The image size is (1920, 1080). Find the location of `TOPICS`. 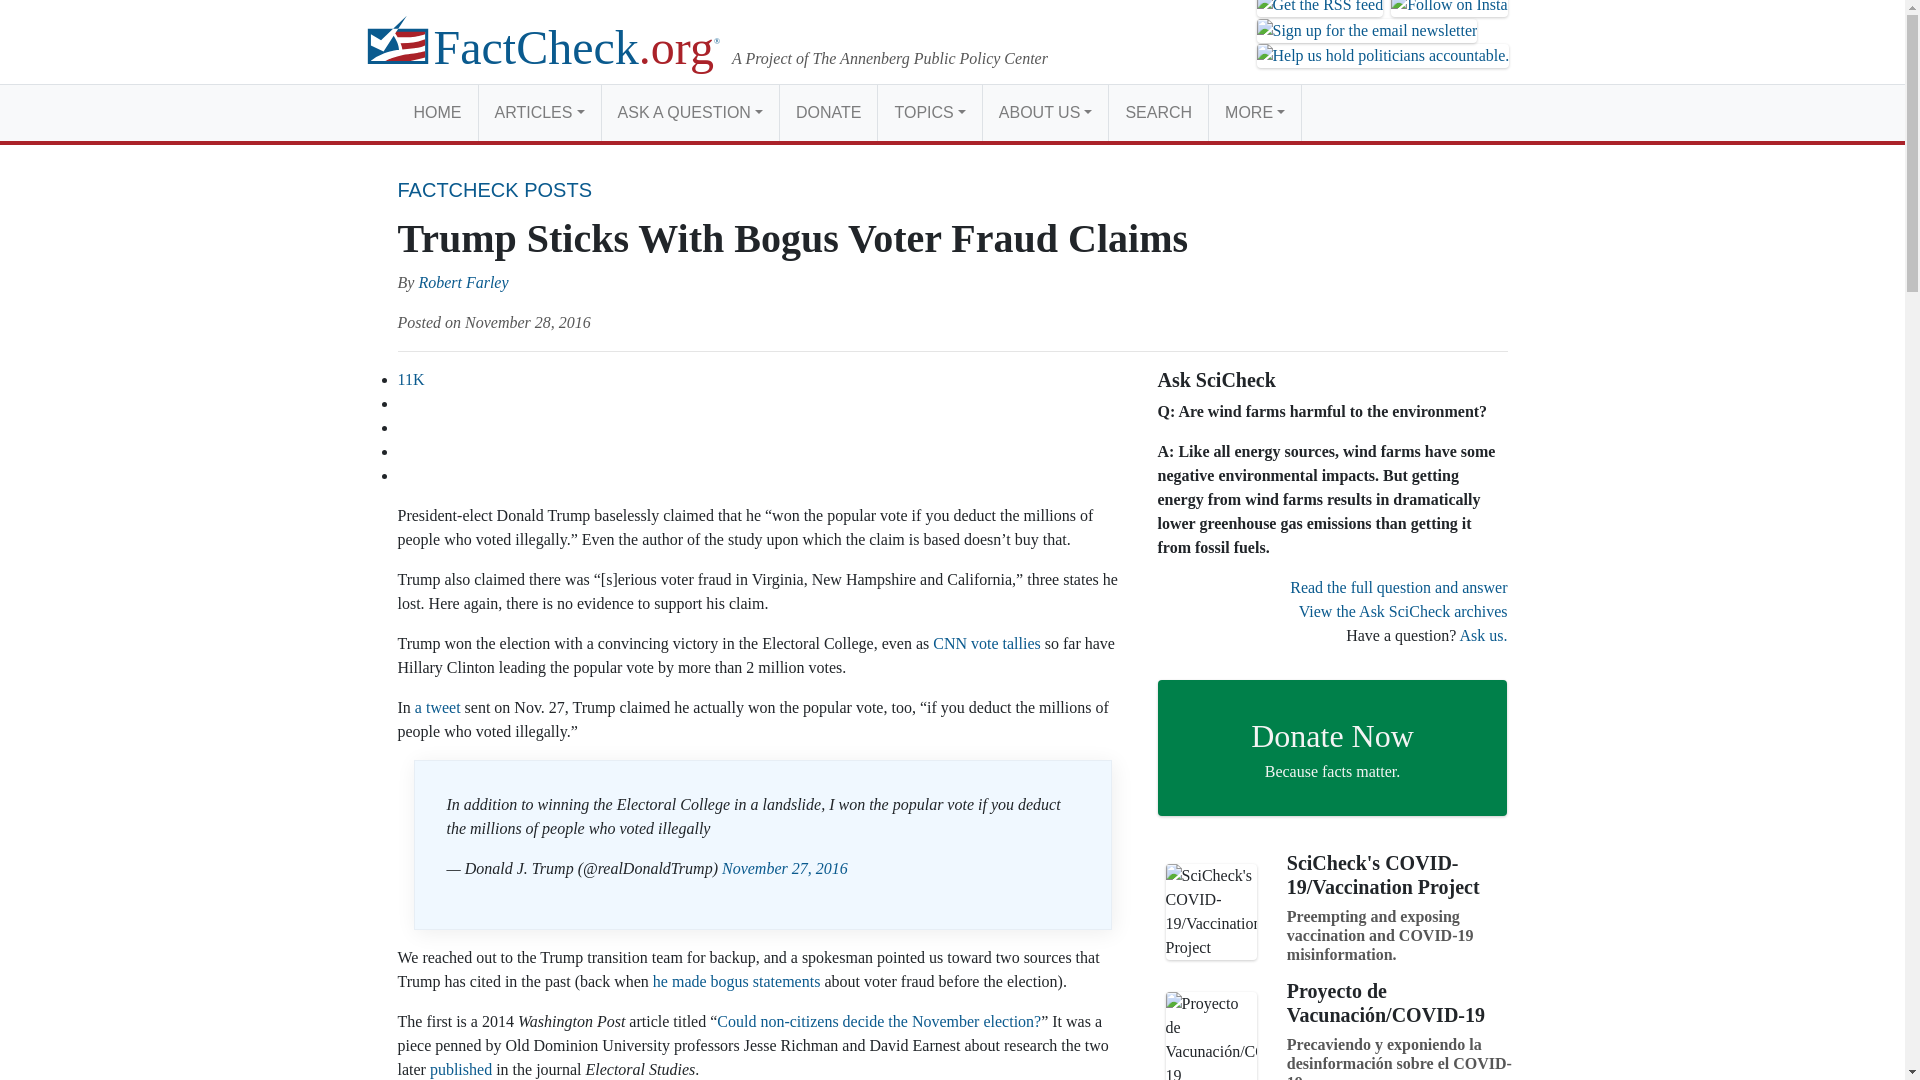

TOPICS is located at coordinates (929, 112).